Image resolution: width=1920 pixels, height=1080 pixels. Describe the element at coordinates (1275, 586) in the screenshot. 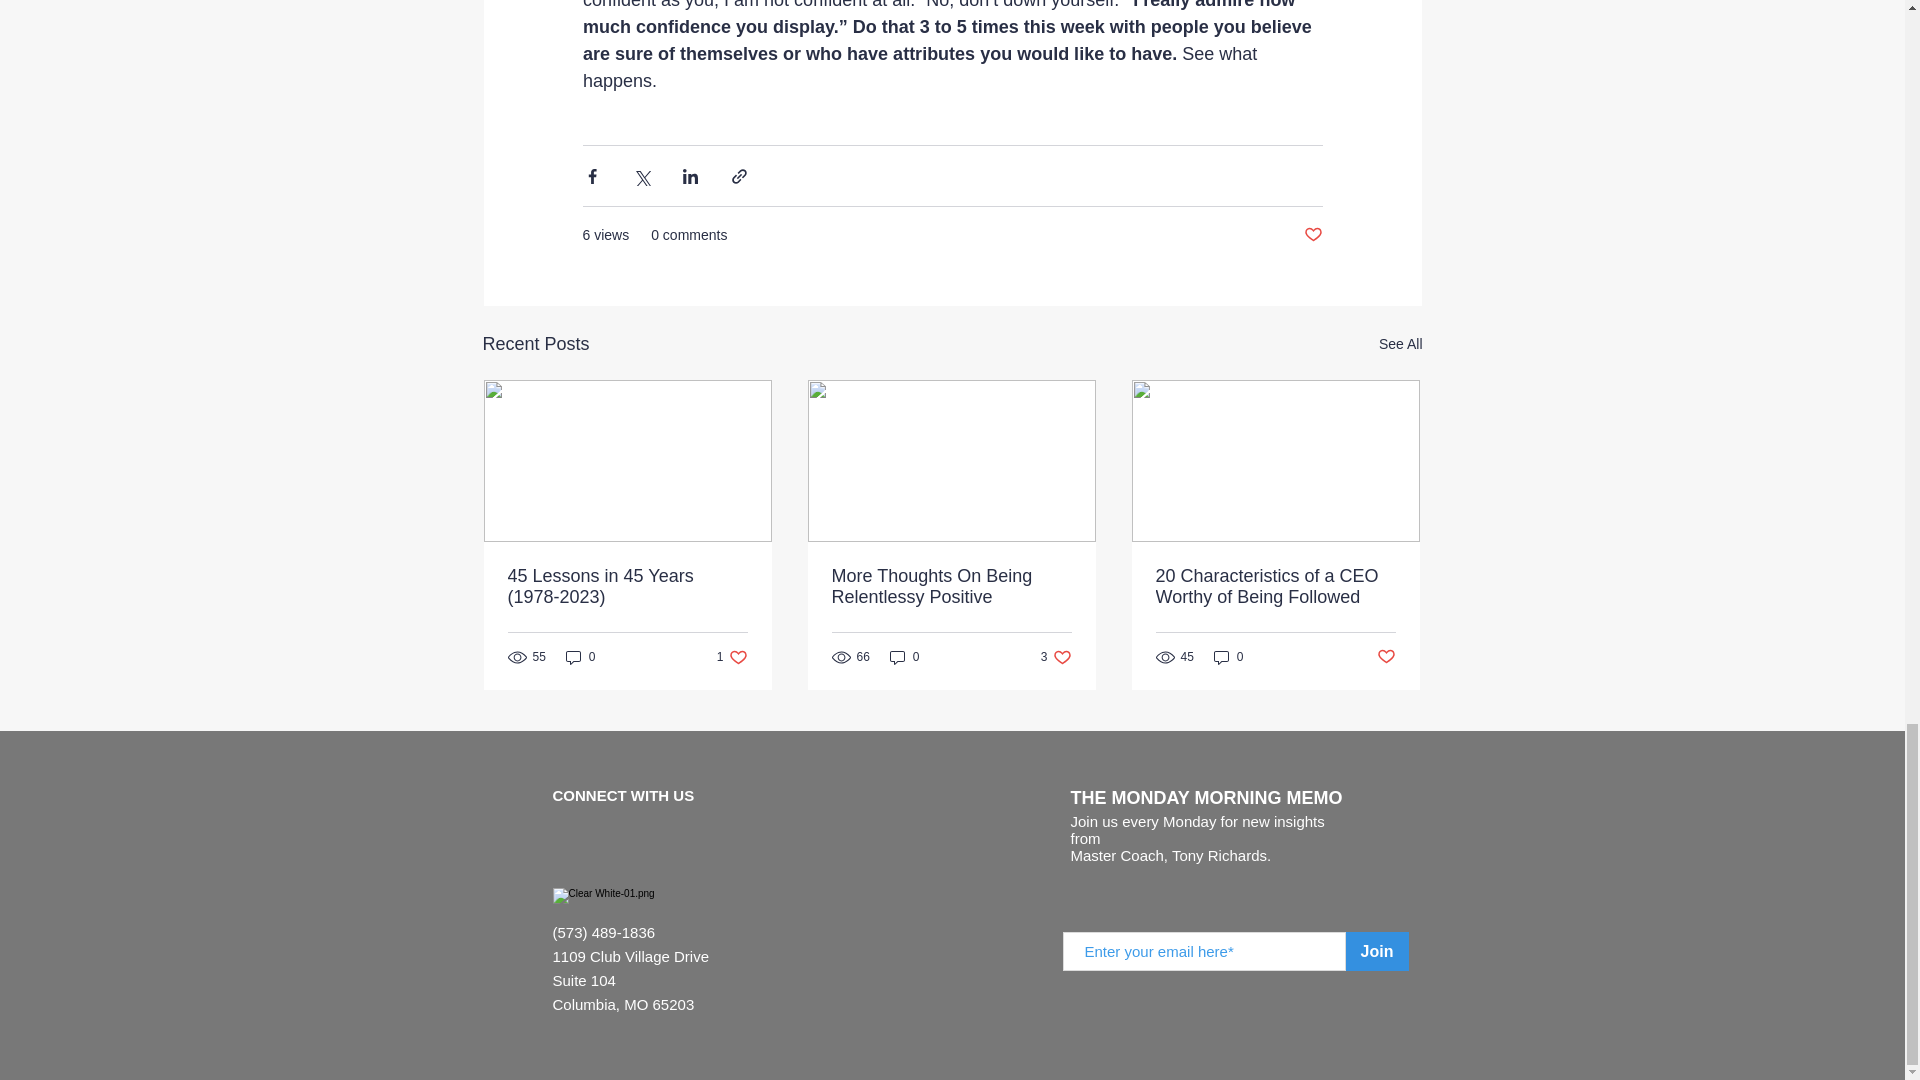

I see `20 Characteristics of a CEO Worthy of Being Followed` at that location.